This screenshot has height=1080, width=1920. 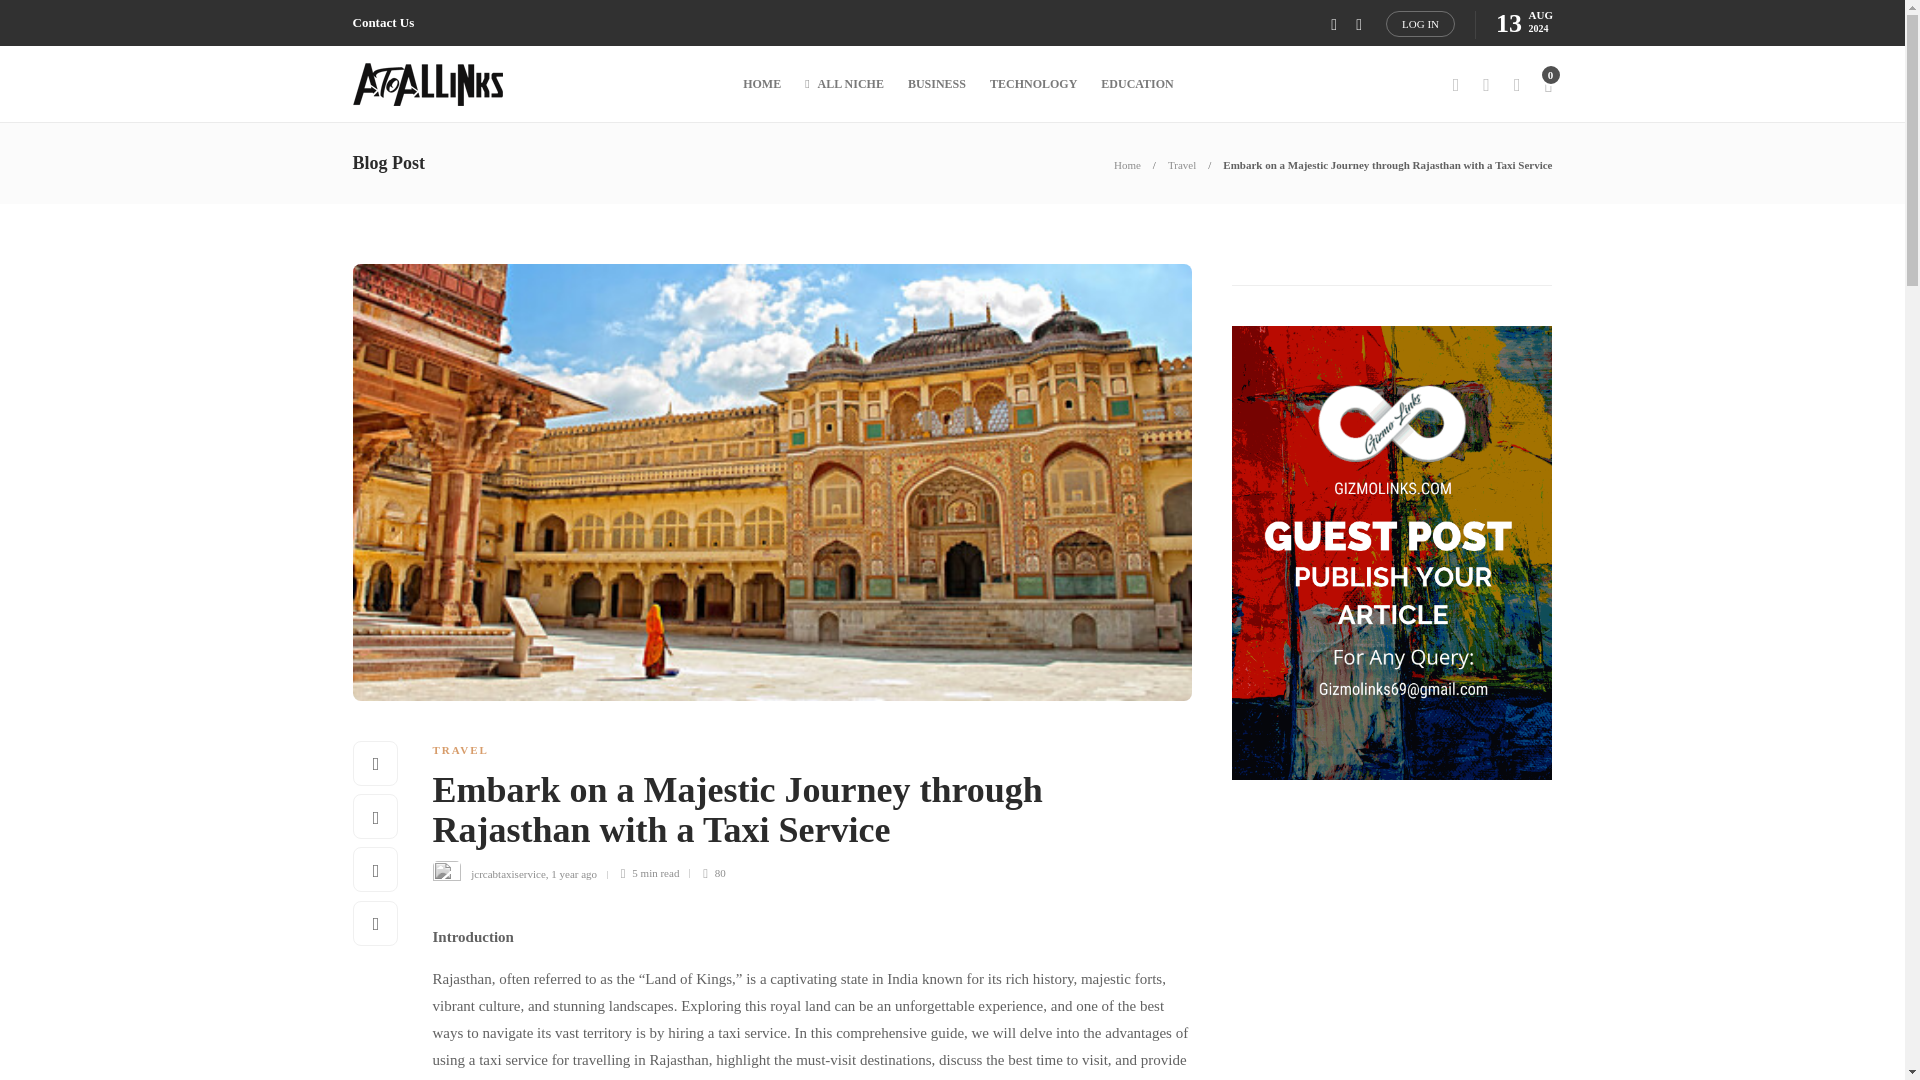 What do you see at coordinates (844, 84) in the screenshot?
I see `ALL NICHE` at bounding box center [844, 84].